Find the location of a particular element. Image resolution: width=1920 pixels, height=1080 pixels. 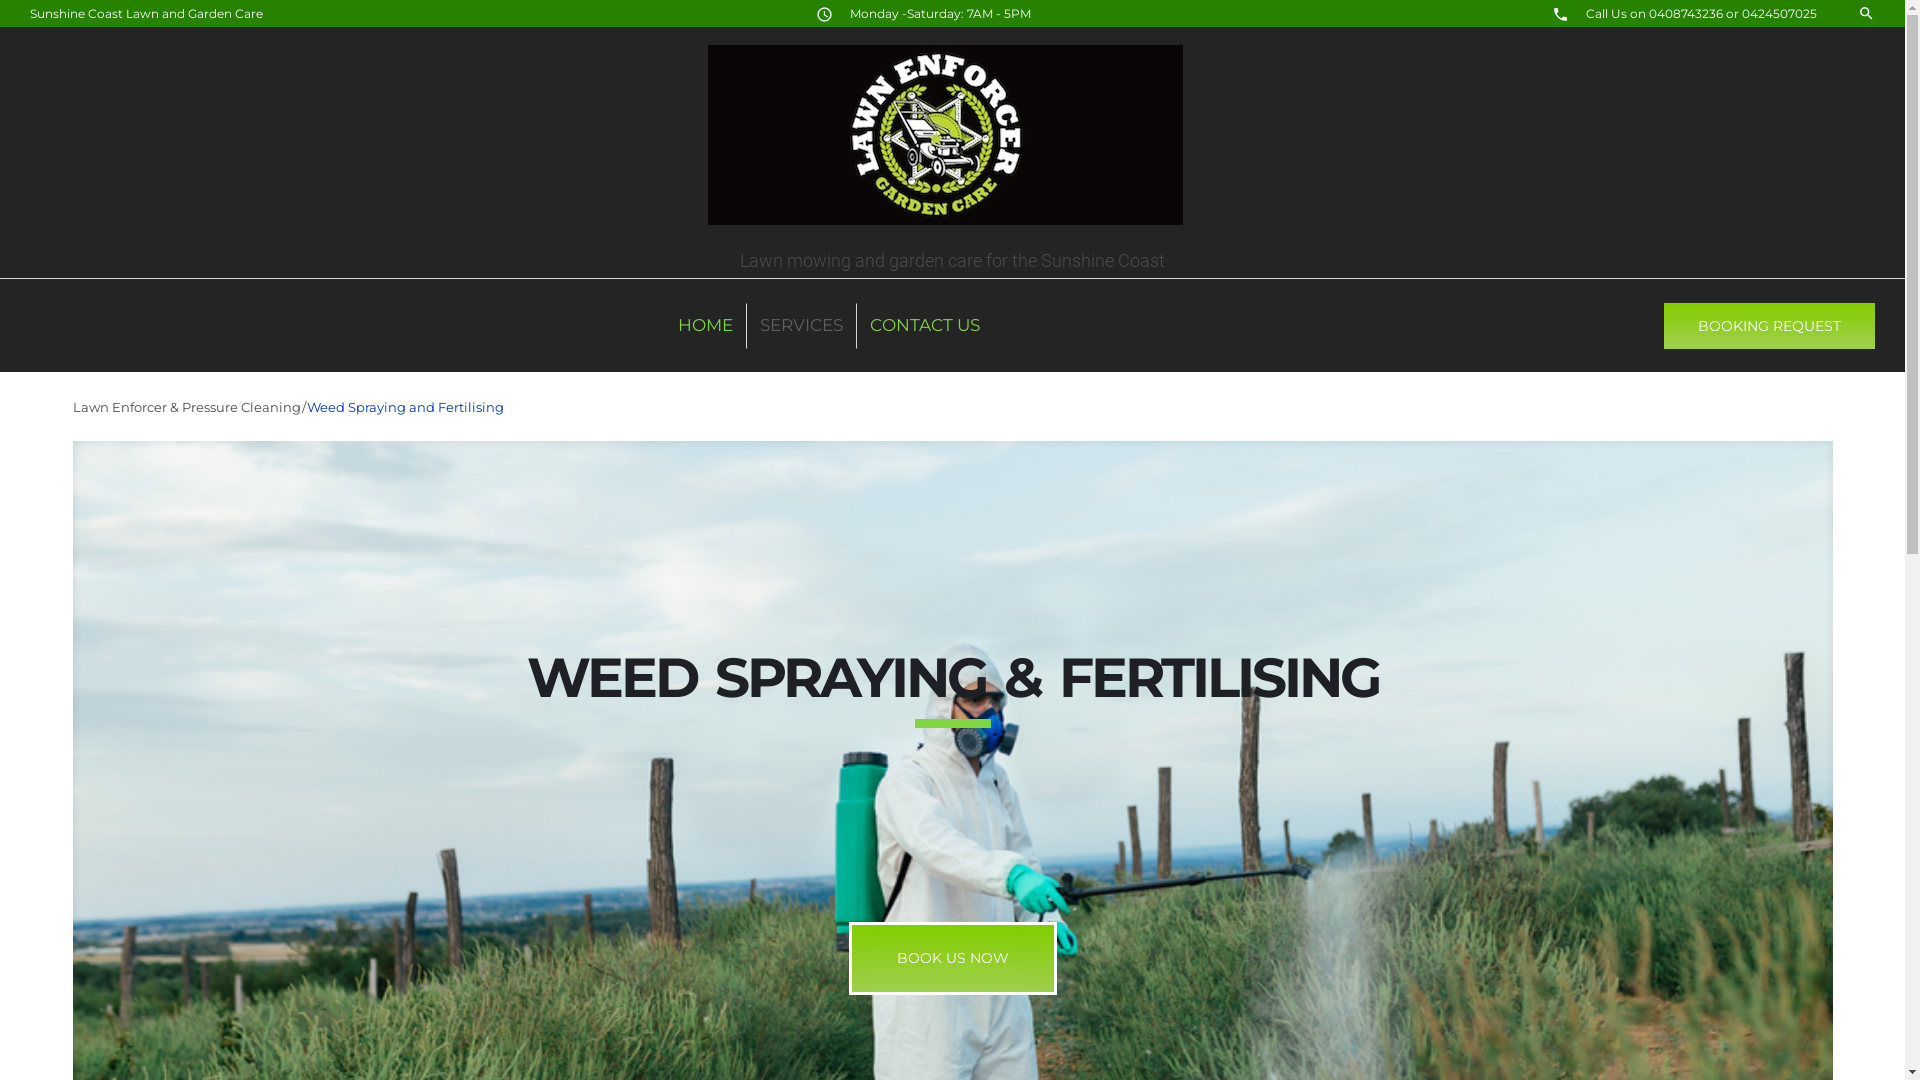

HOME is located at coordinates (706, 325).